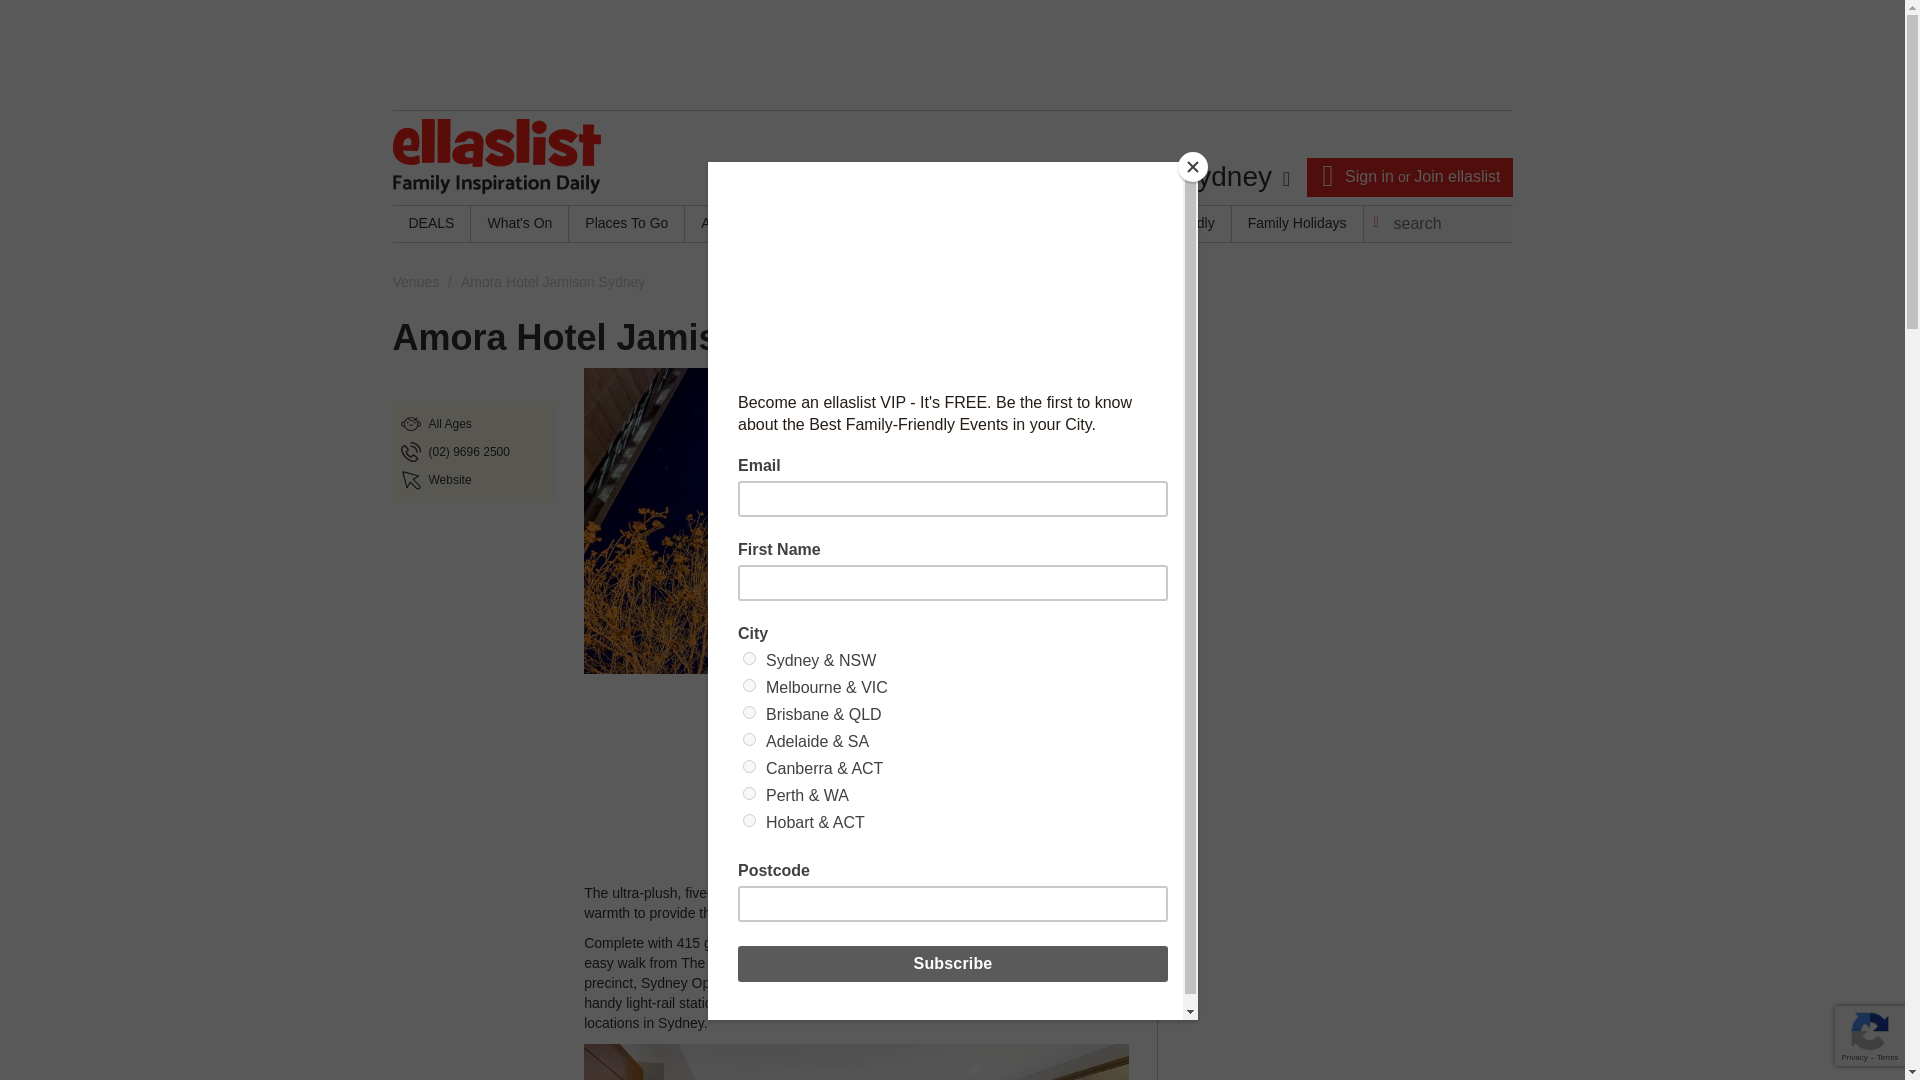 The height and width of the screenshot is (1080, 1920). Describe the element at coordinates (449, 480) in the screenshot. I see `Website` at that location.